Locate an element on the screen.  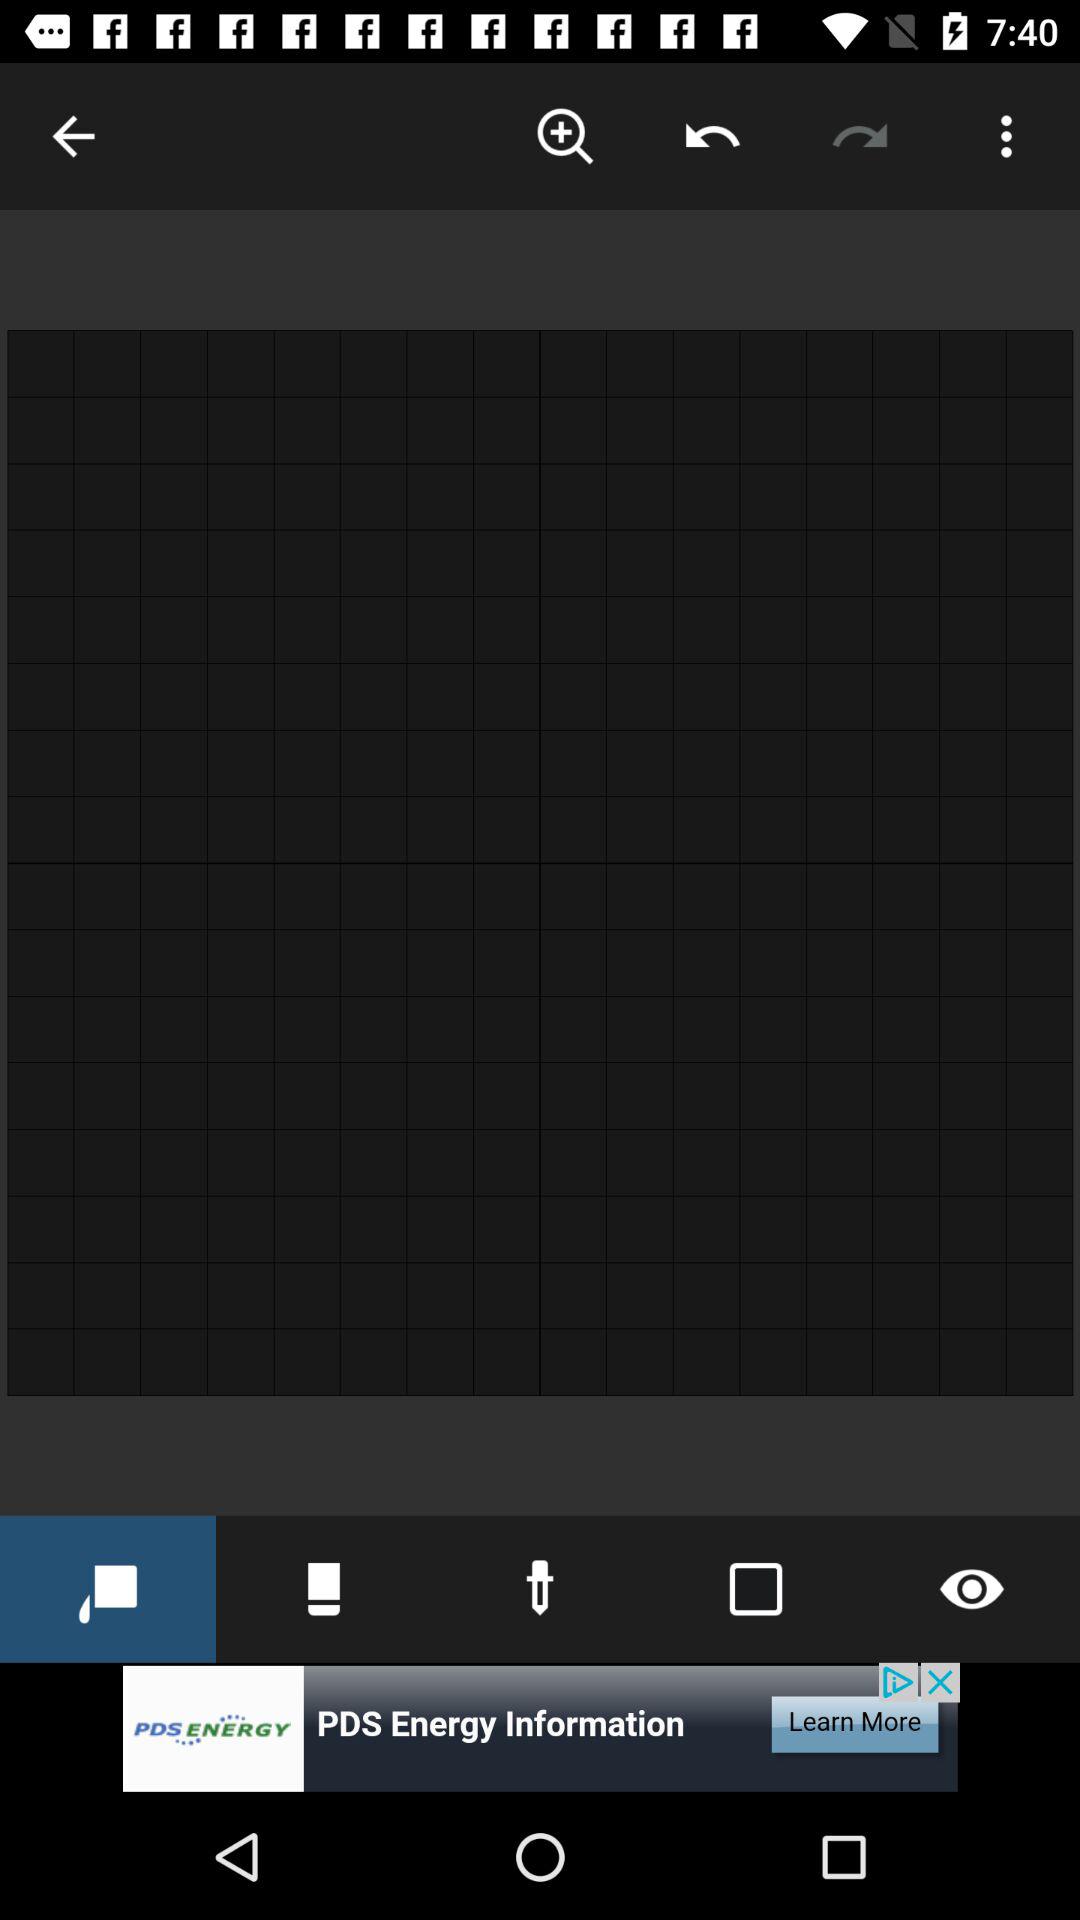
go back is located at coordinates (74, 136).